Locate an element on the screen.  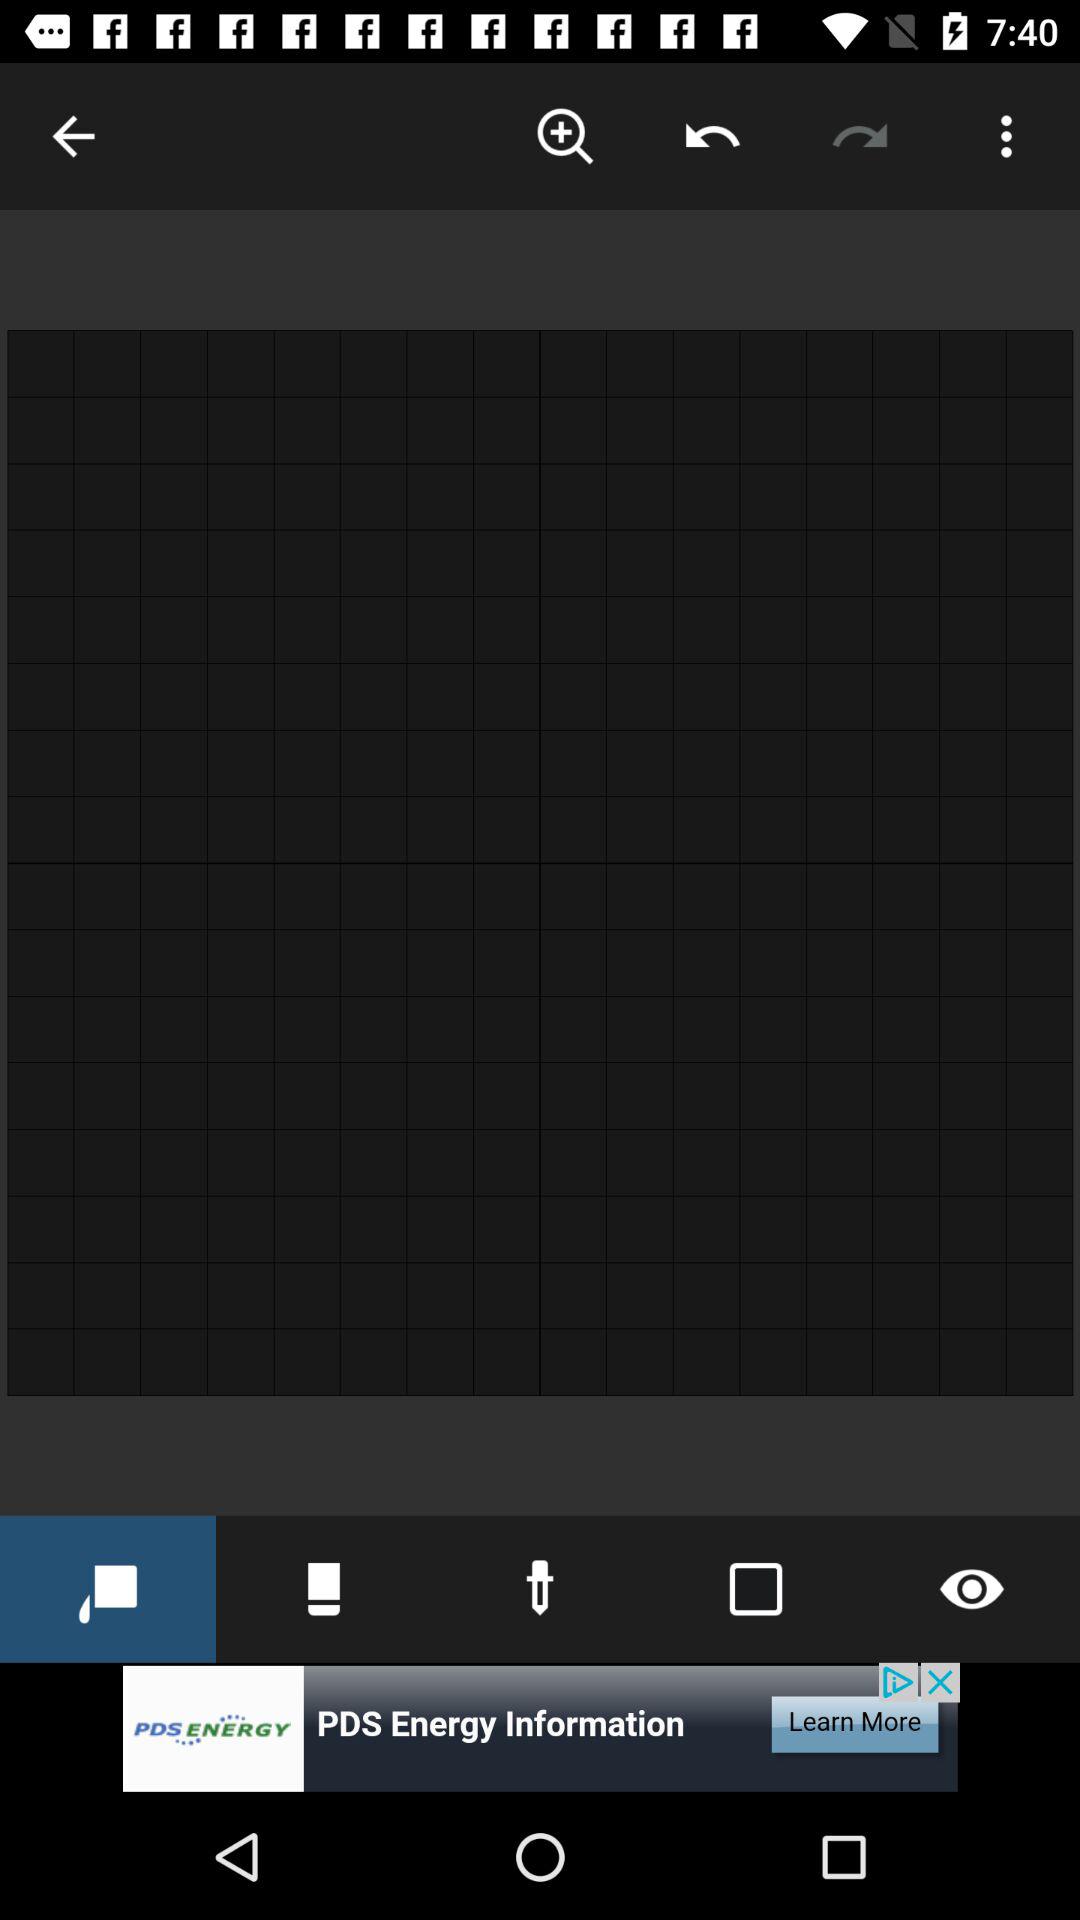
go back is located at coordinates (74, 136).